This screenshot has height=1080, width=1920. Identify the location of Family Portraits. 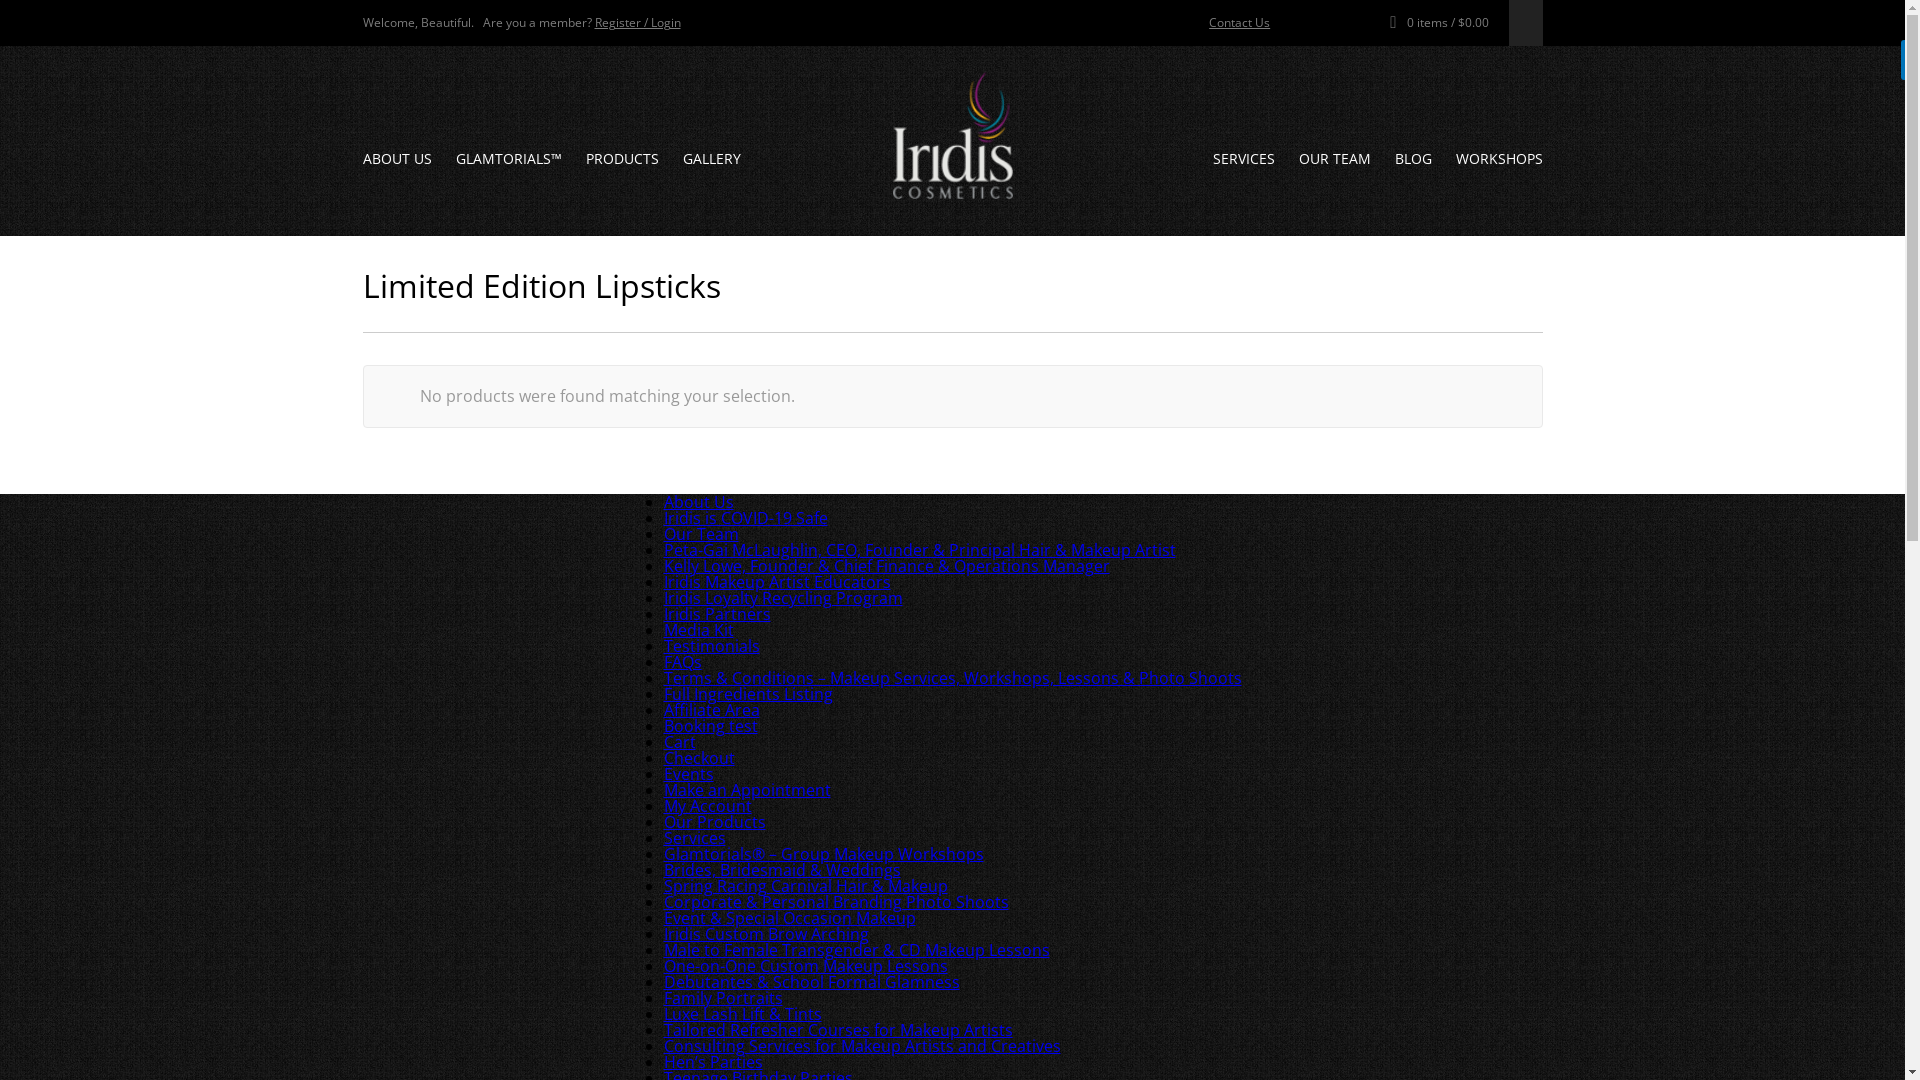
(724, 998).